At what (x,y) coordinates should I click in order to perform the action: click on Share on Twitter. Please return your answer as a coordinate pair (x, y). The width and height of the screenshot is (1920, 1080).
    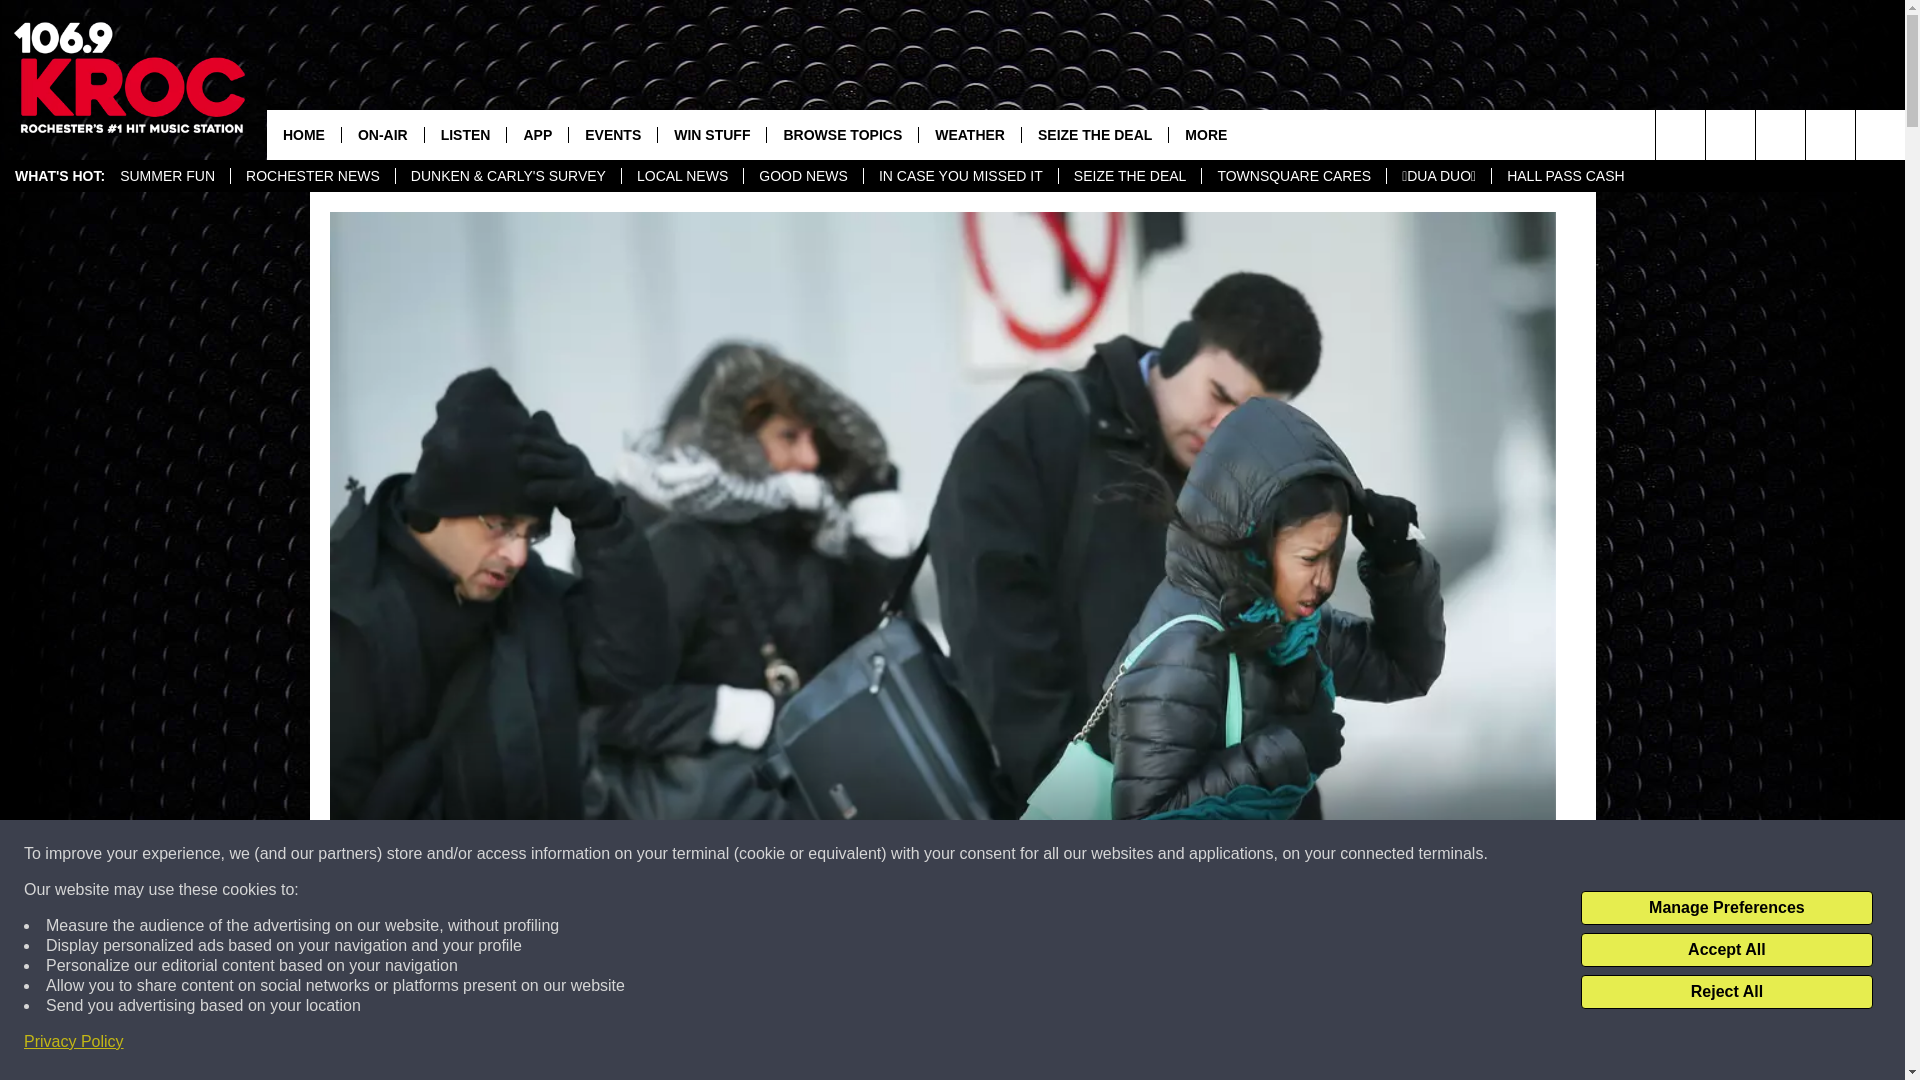
    Looking at the image, I should click on (1202, 1044).